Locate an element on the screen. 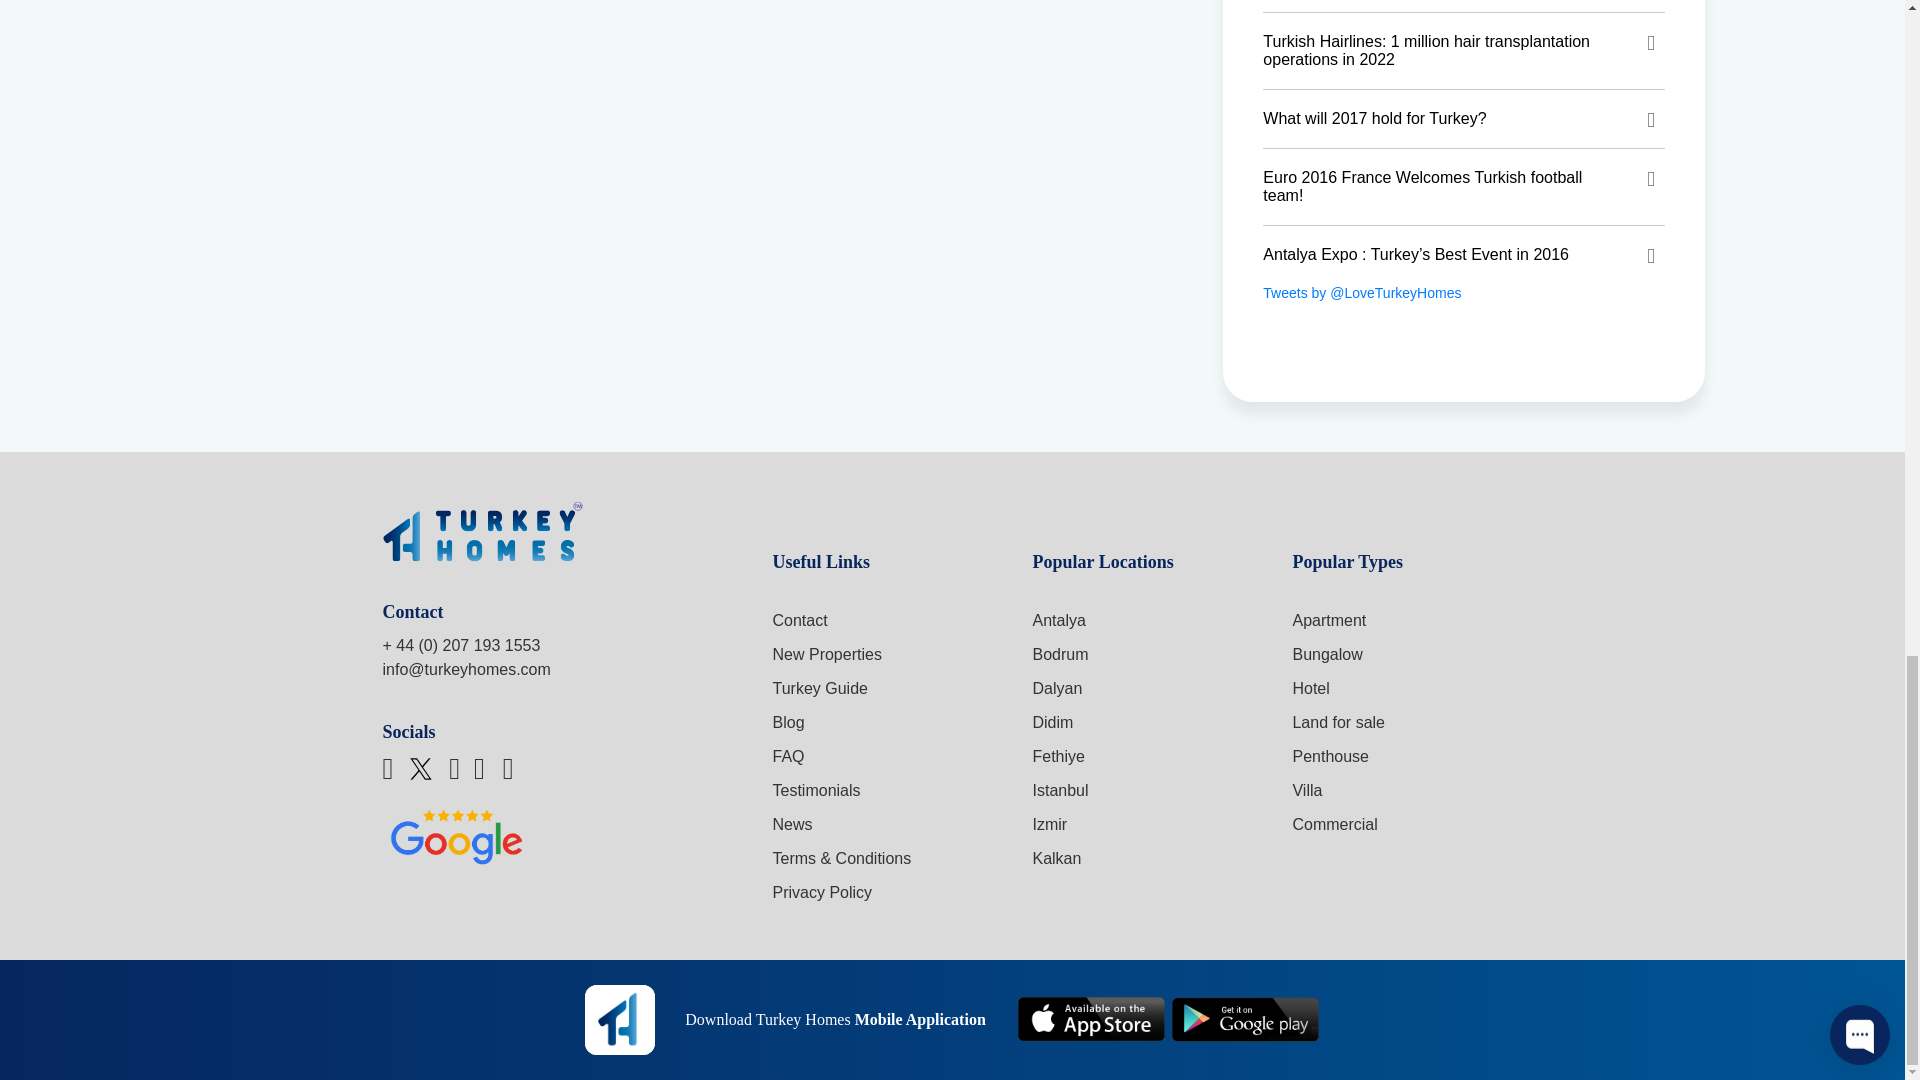  turkey-in-2017 is located at coordinates (1464, 118).